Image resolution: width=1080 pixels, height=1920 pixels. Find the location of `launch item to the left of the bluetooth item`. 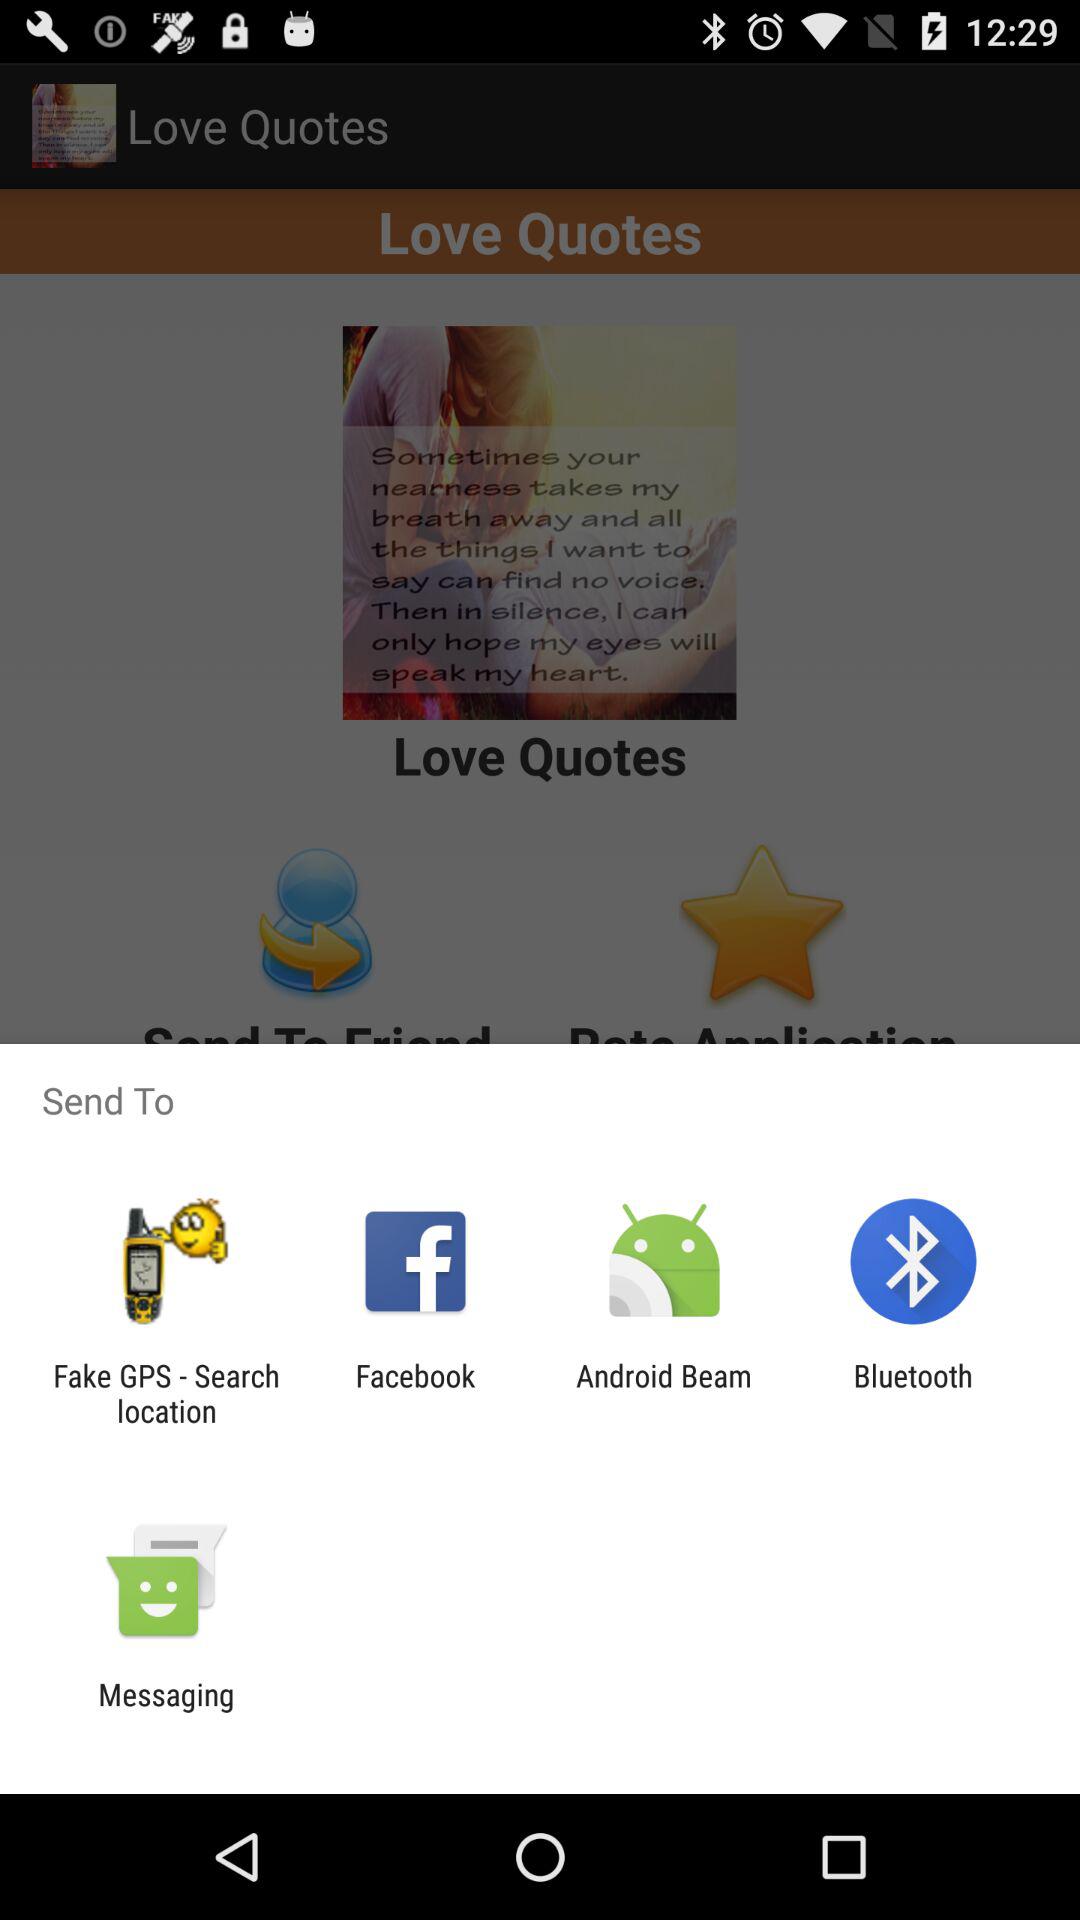

launch item to the left of the bluetooth item is located at coordinates (664, 1393).